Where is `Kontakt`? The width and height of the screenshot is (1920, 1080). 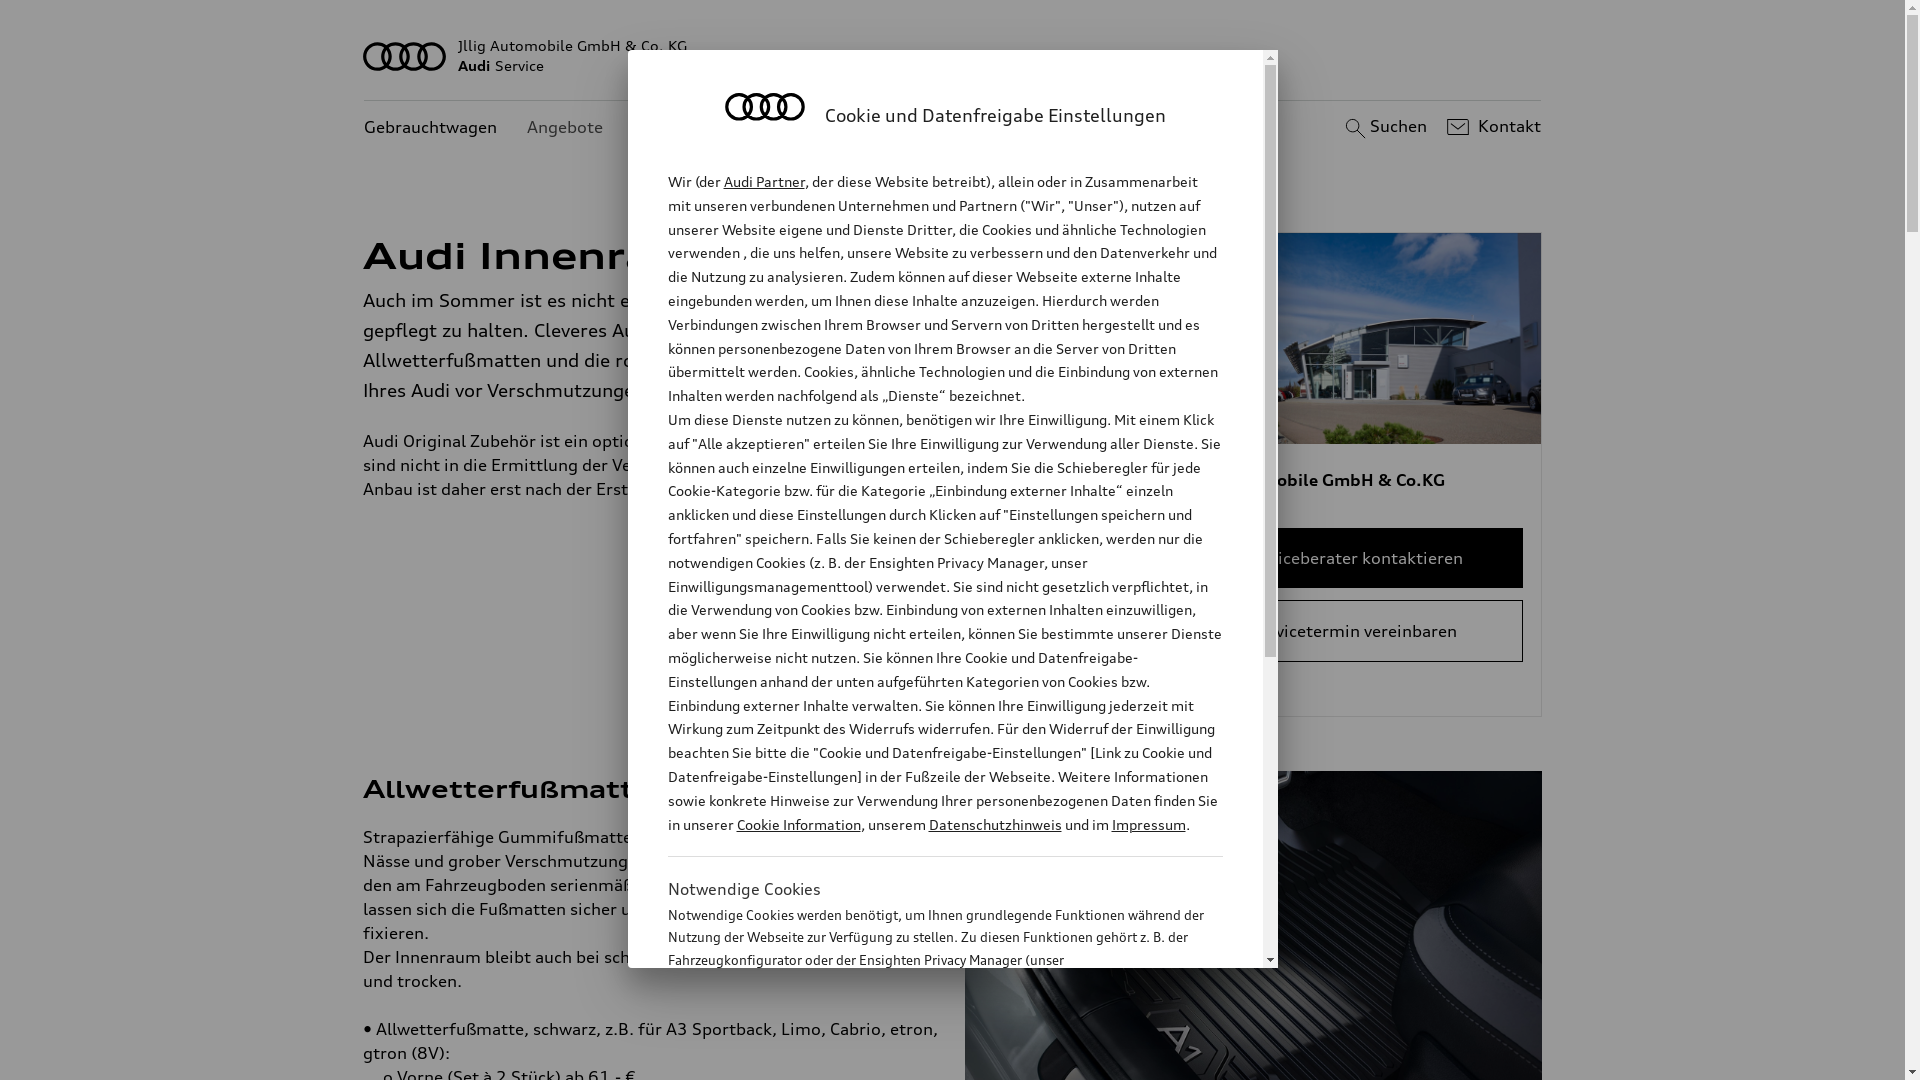
Kontakt is located at coordinates (1492, 127).